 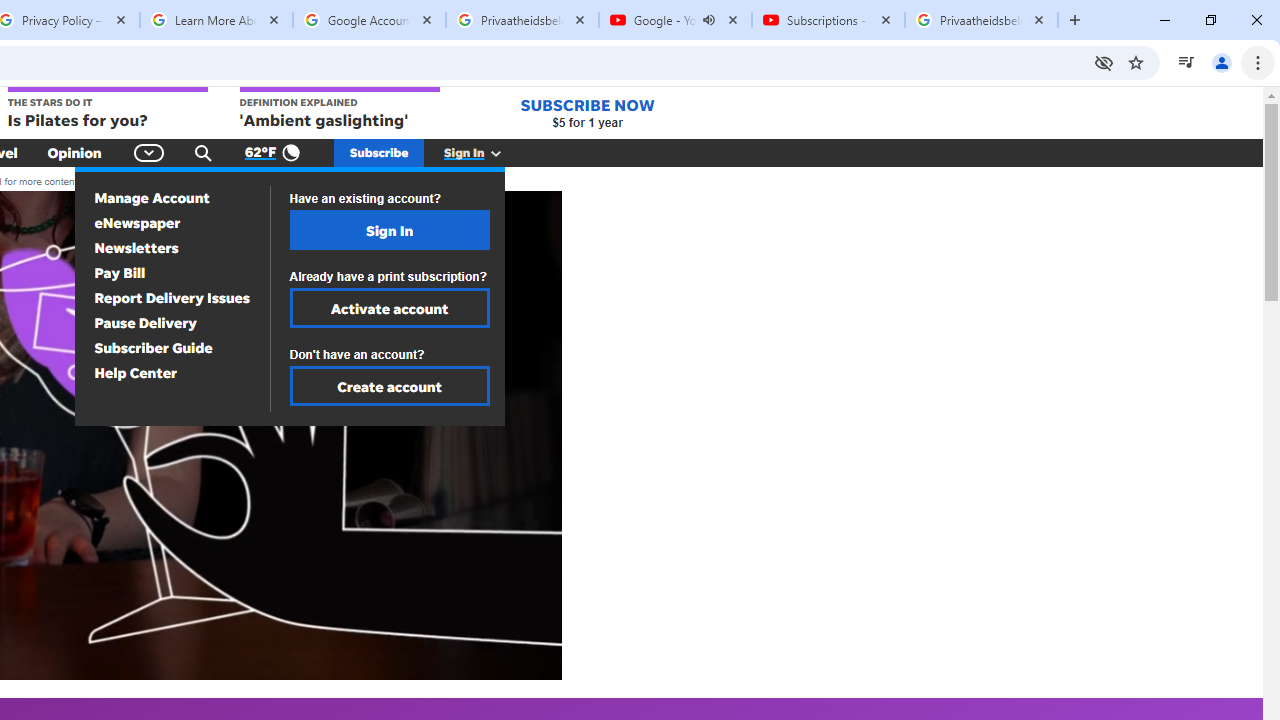 What do you see at coordinates (172, 297) in the screenshot?
I see `Report Delivery Issues` at bounding box center [172, 297].